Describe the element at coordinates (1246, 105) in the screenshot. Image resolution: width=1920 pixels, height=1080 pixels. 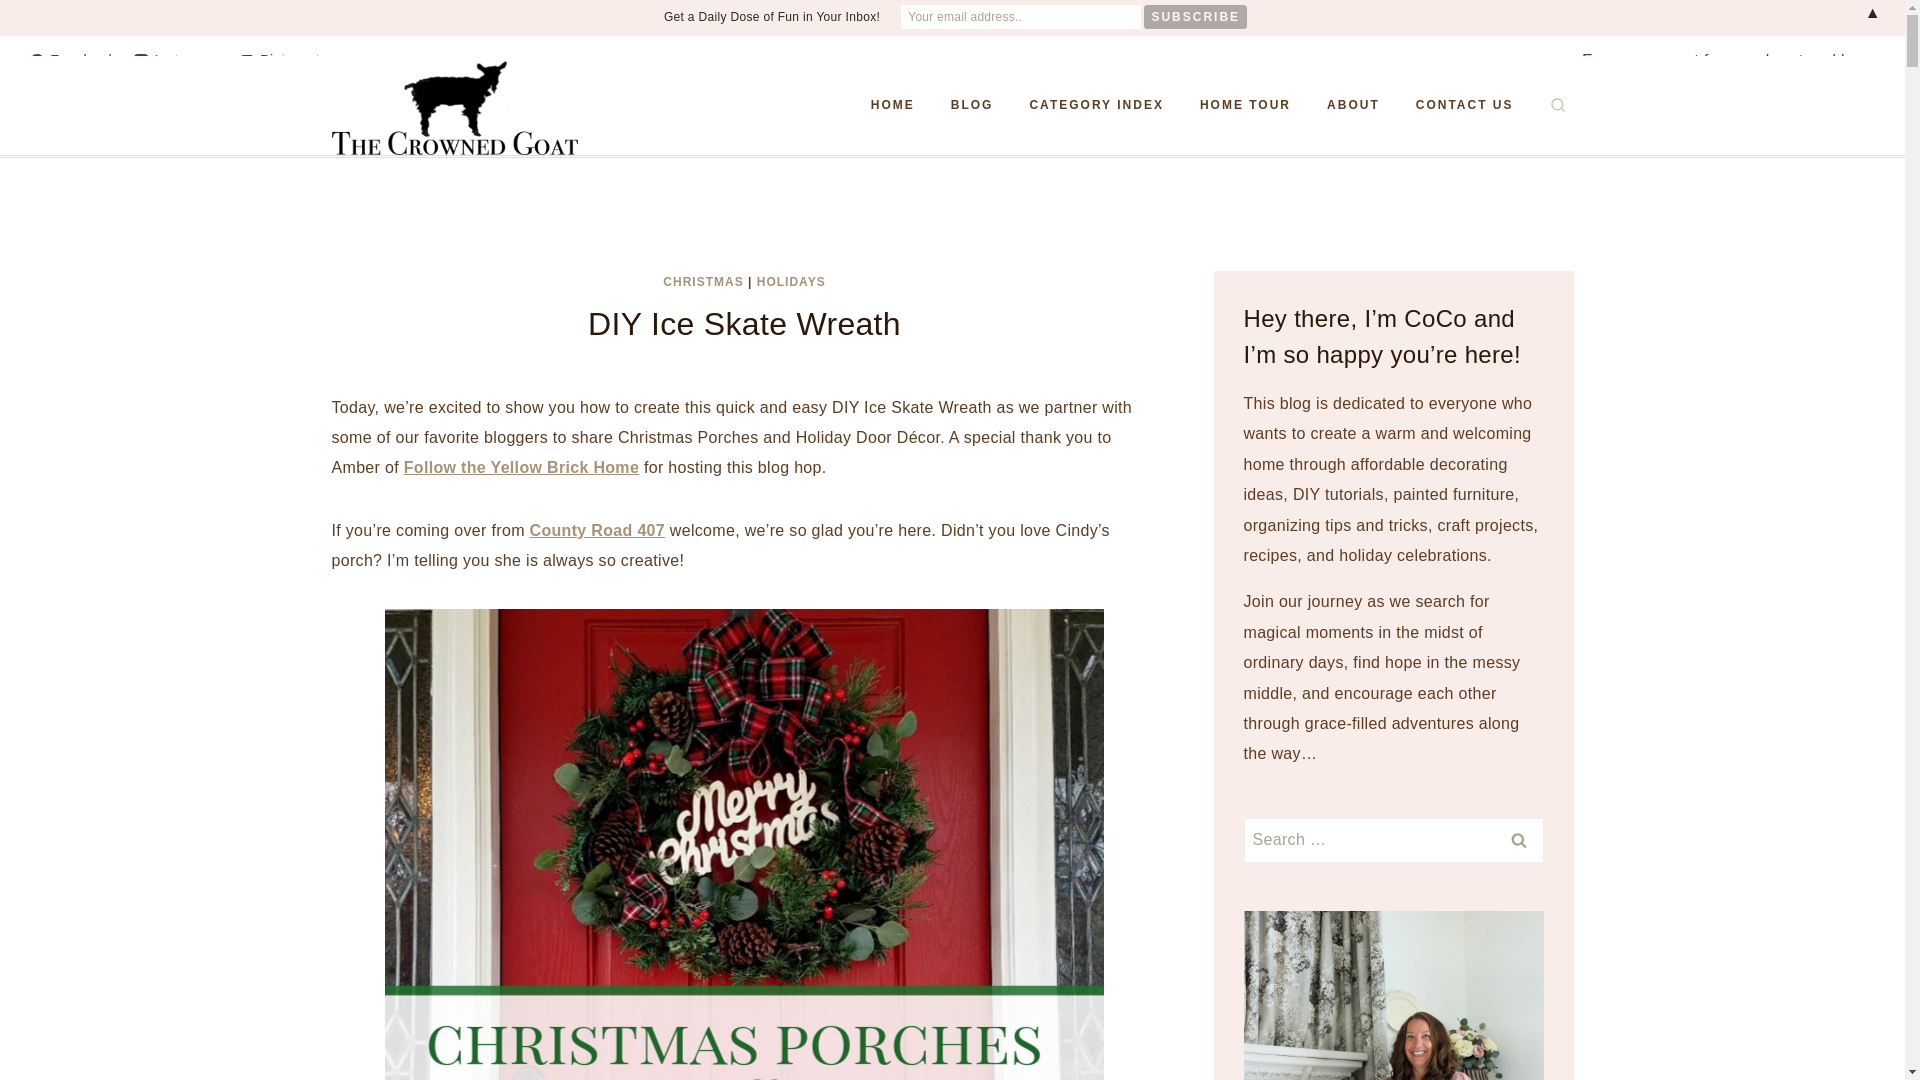
I see `HOME TOUR` at that location.